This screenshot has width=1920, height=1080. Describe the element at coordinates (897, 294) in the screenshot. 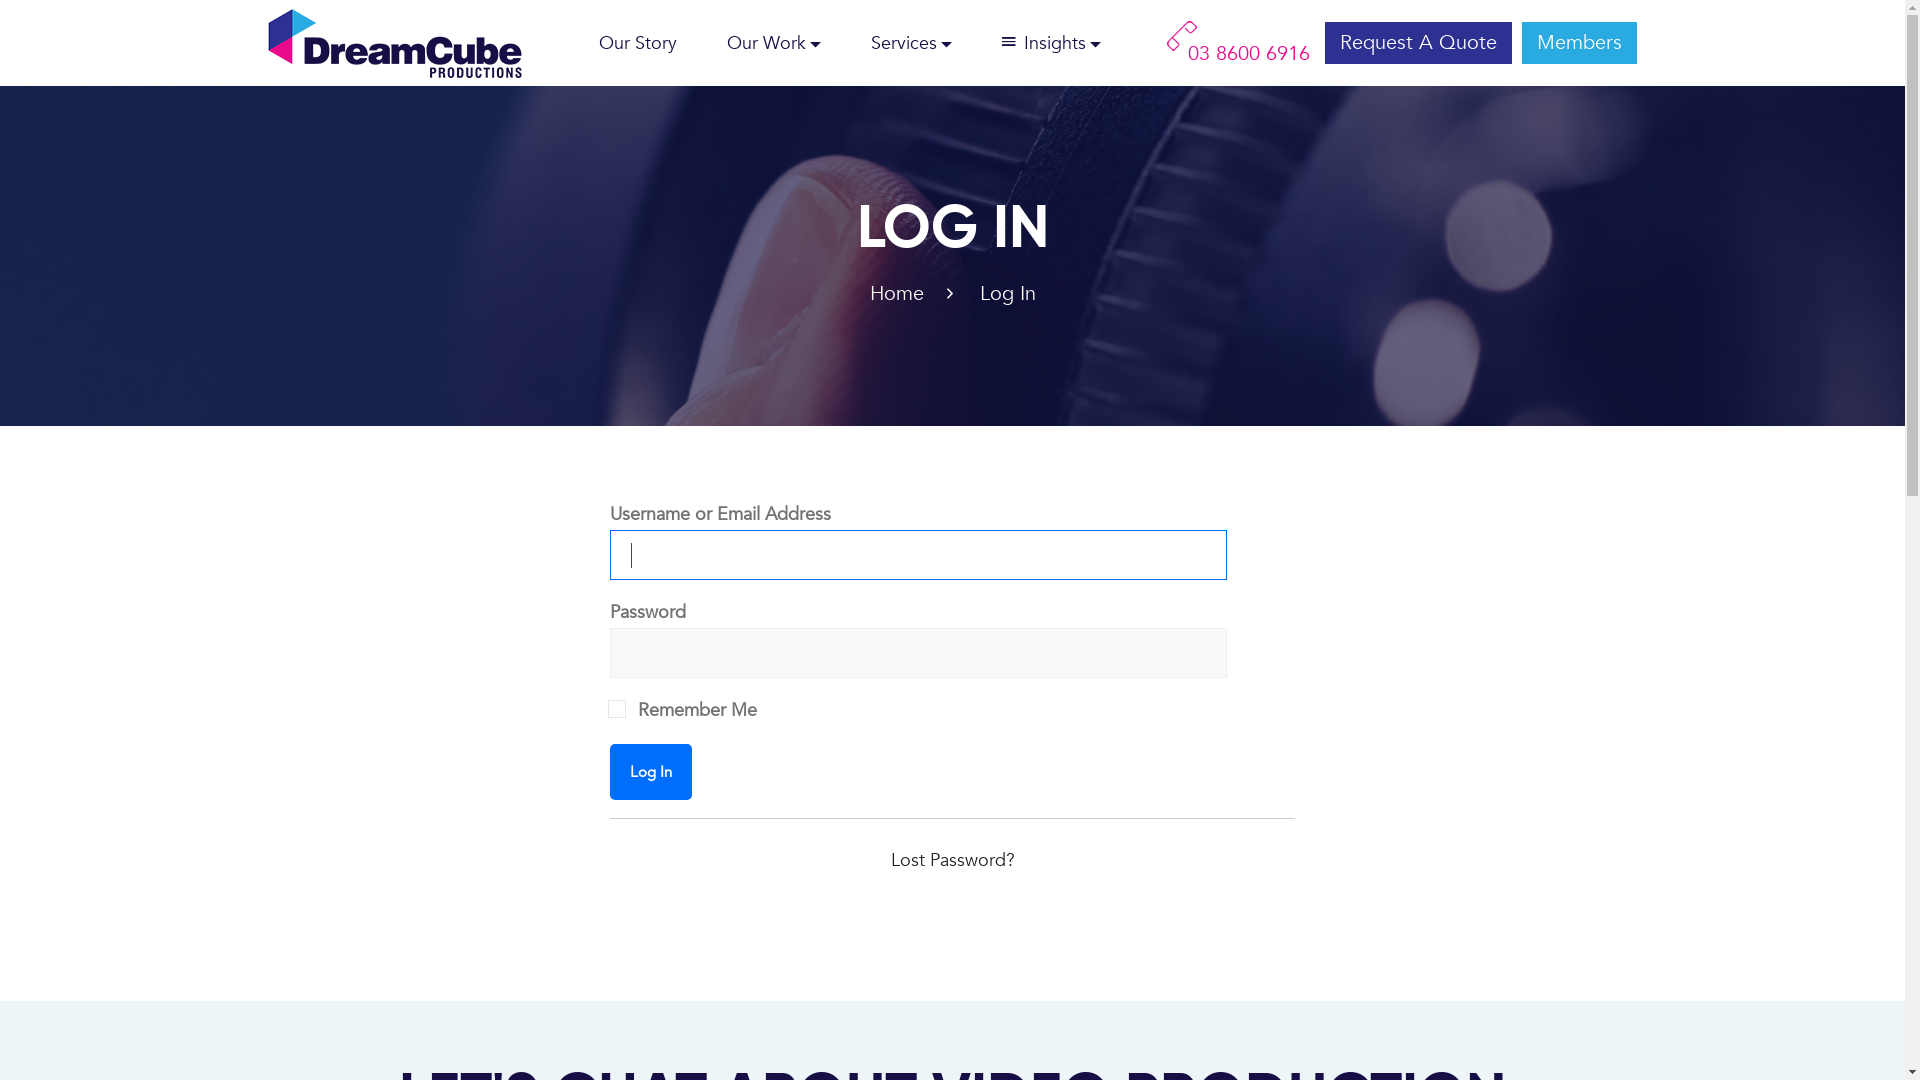

I see `Home` at that location.